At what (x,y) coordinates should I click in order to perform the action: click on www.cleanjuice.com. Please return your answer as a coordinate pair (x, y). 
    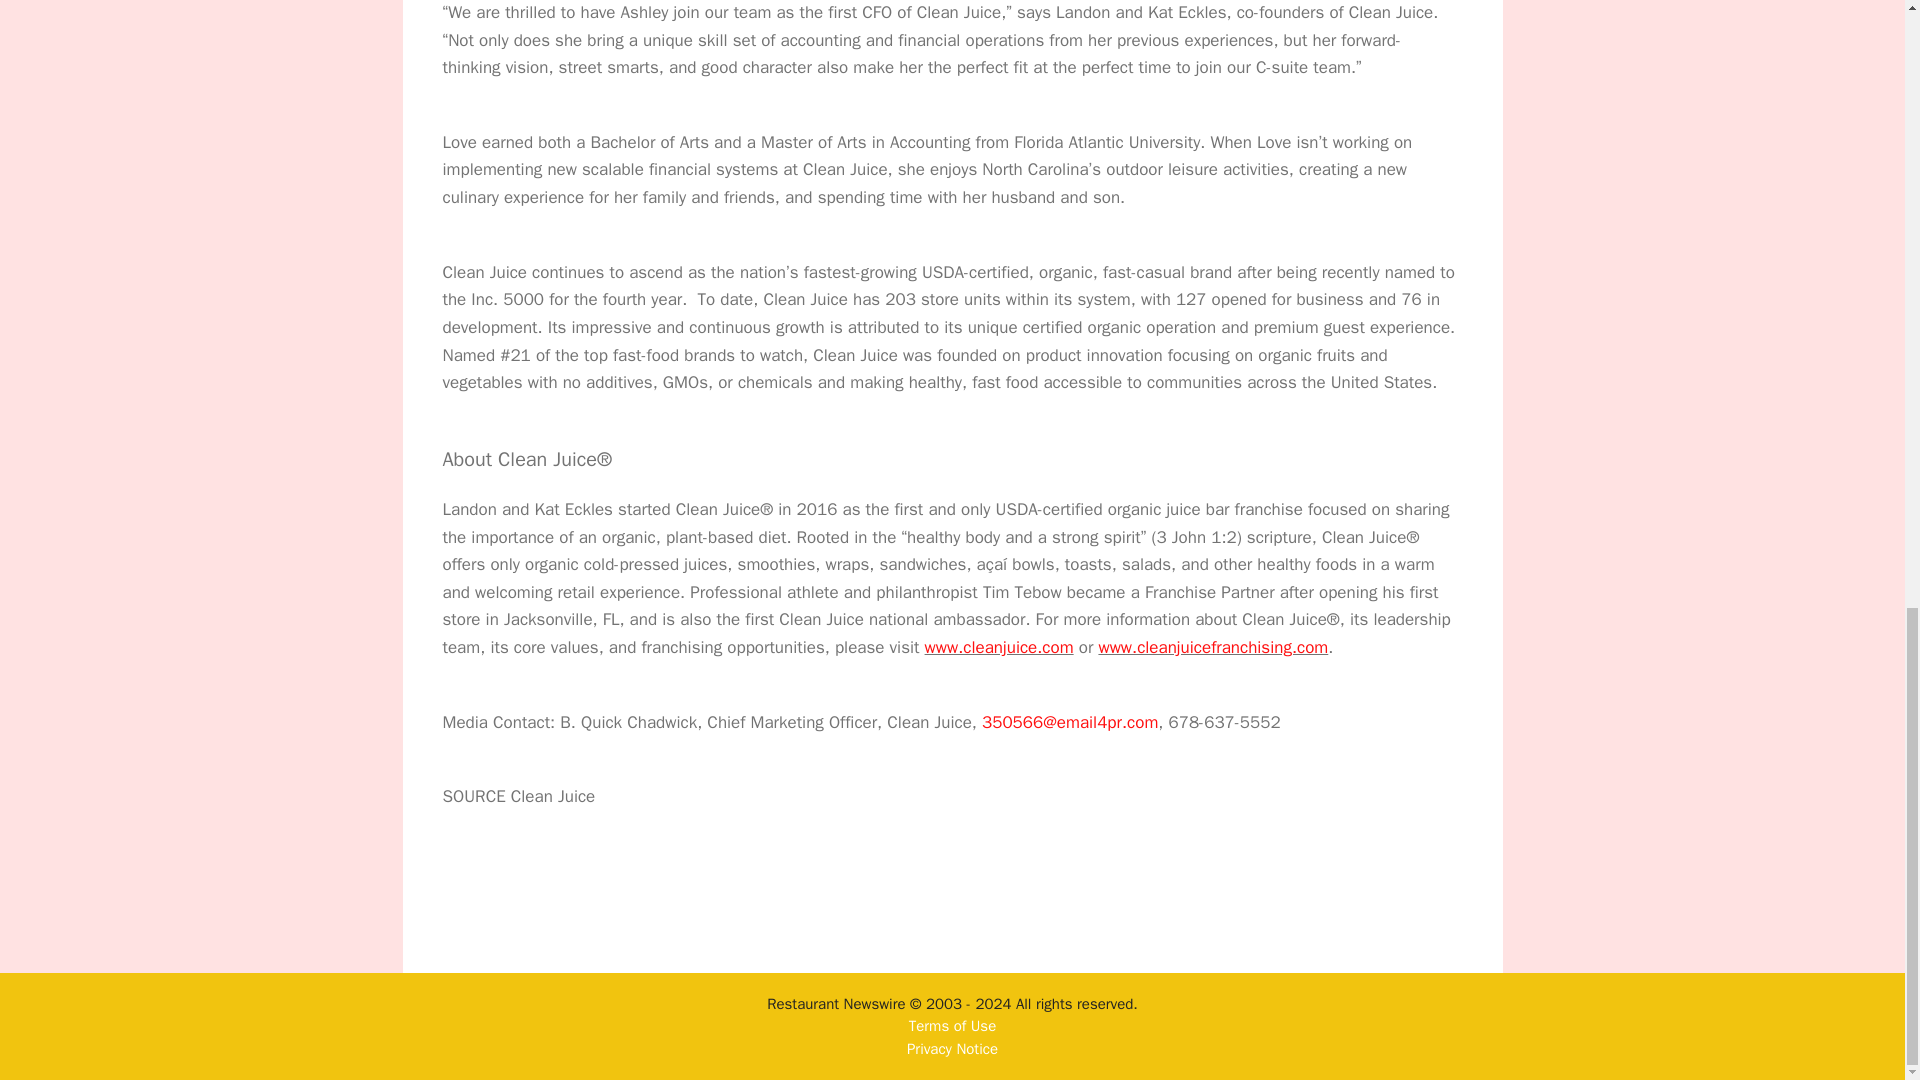
    Looking at the image, I should click on (999, 647).